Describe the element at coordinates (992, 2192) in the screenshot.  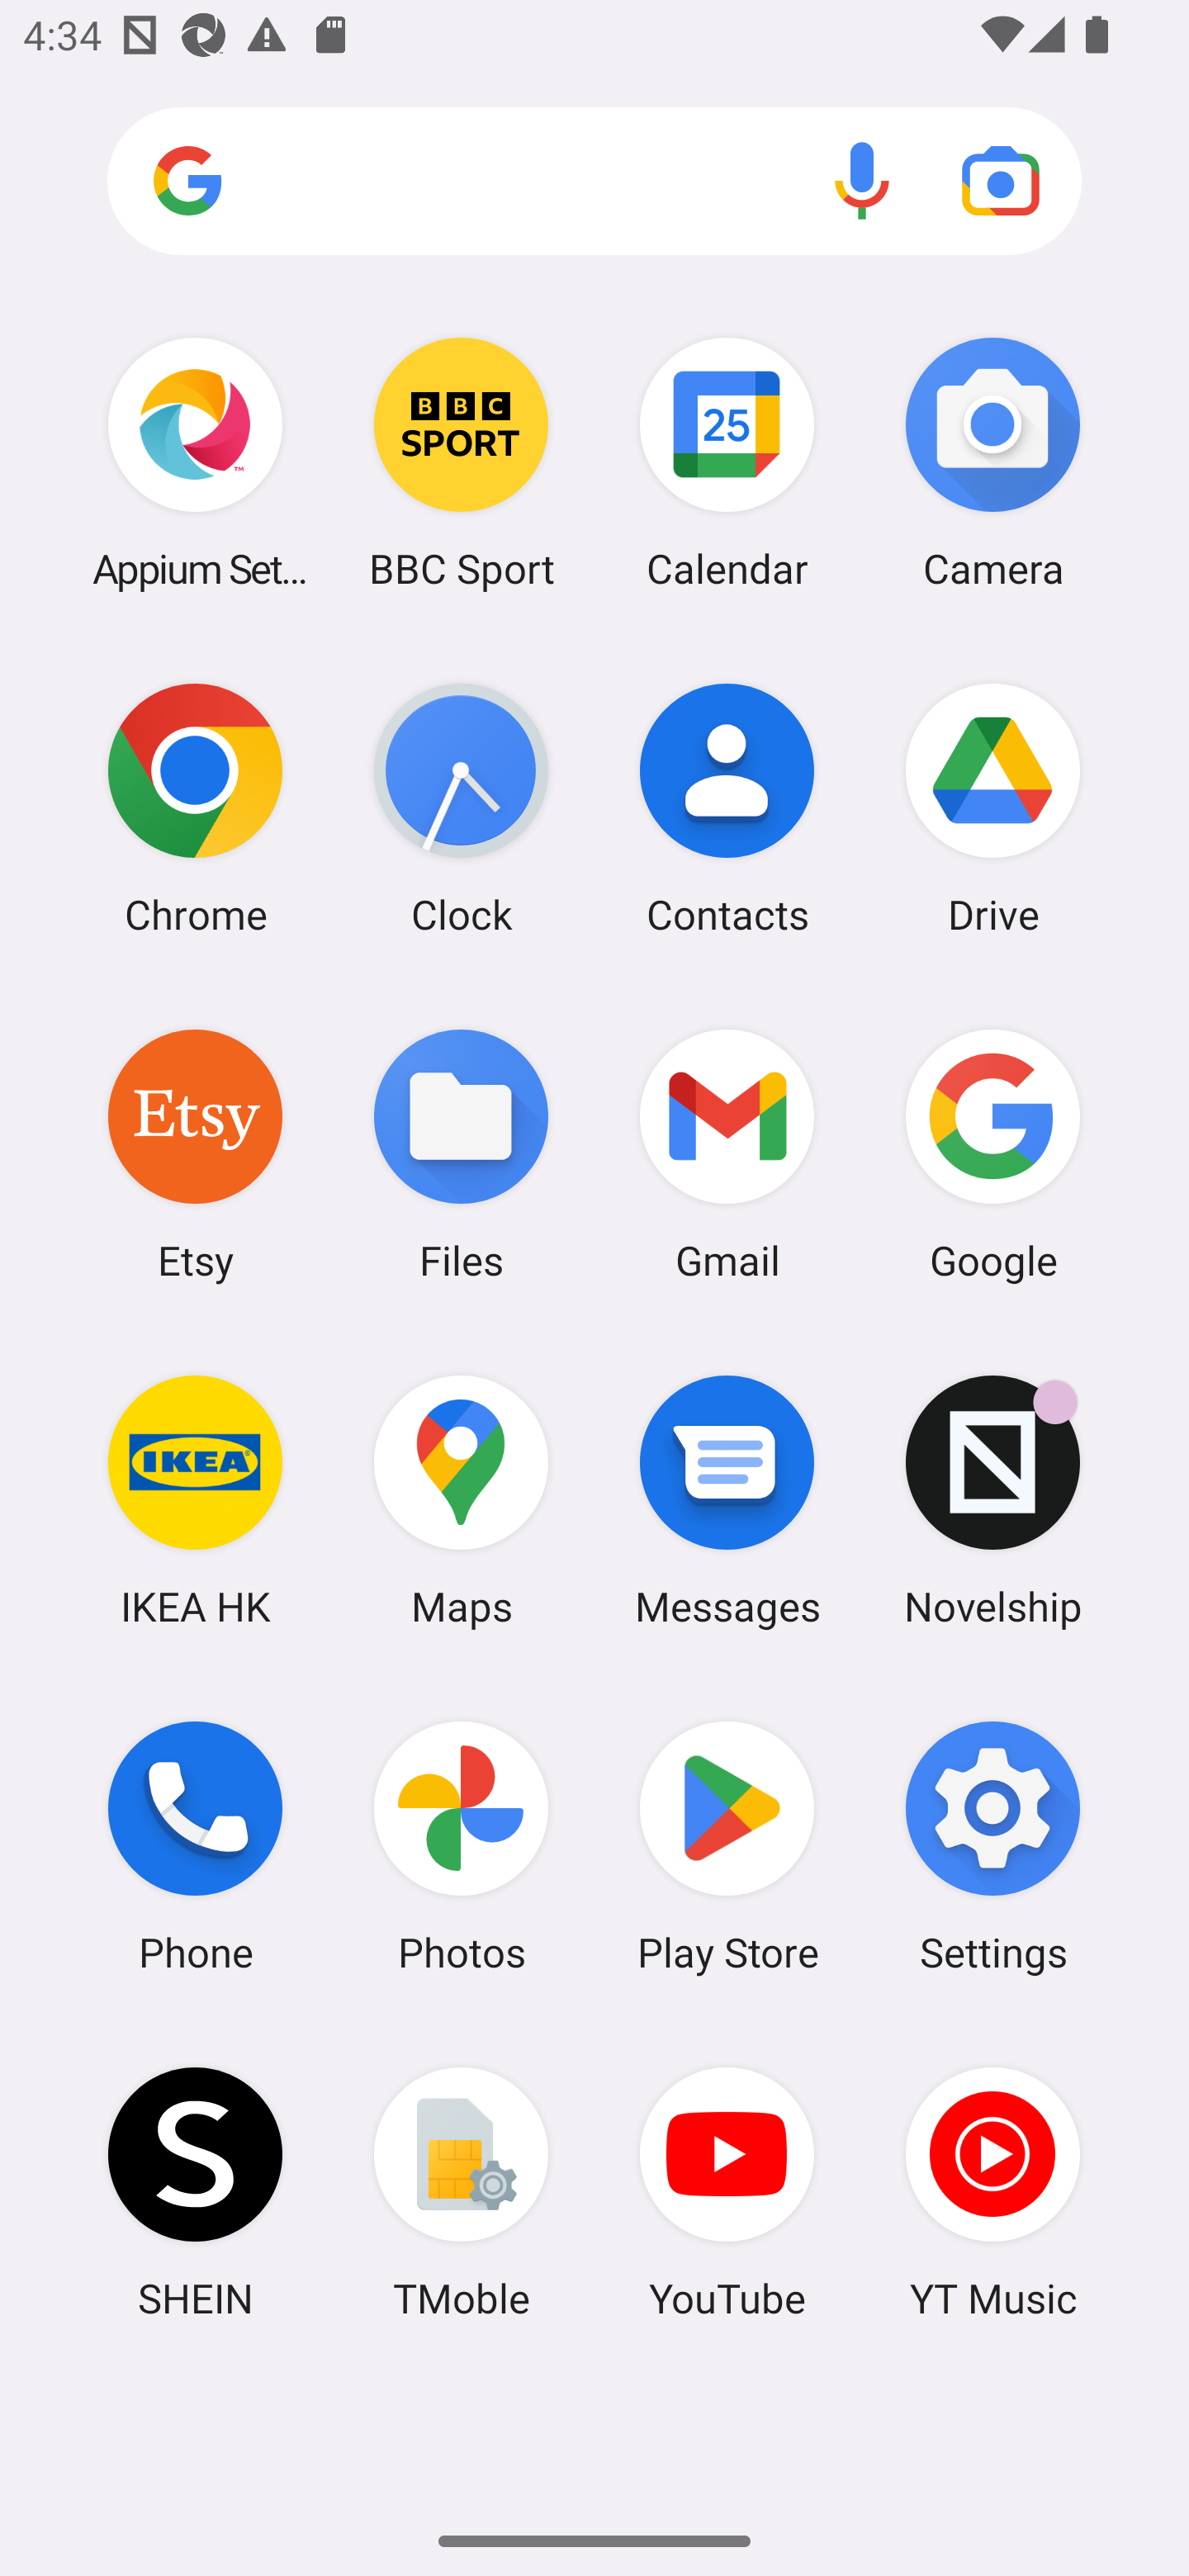
I see `YT Music` at that location.